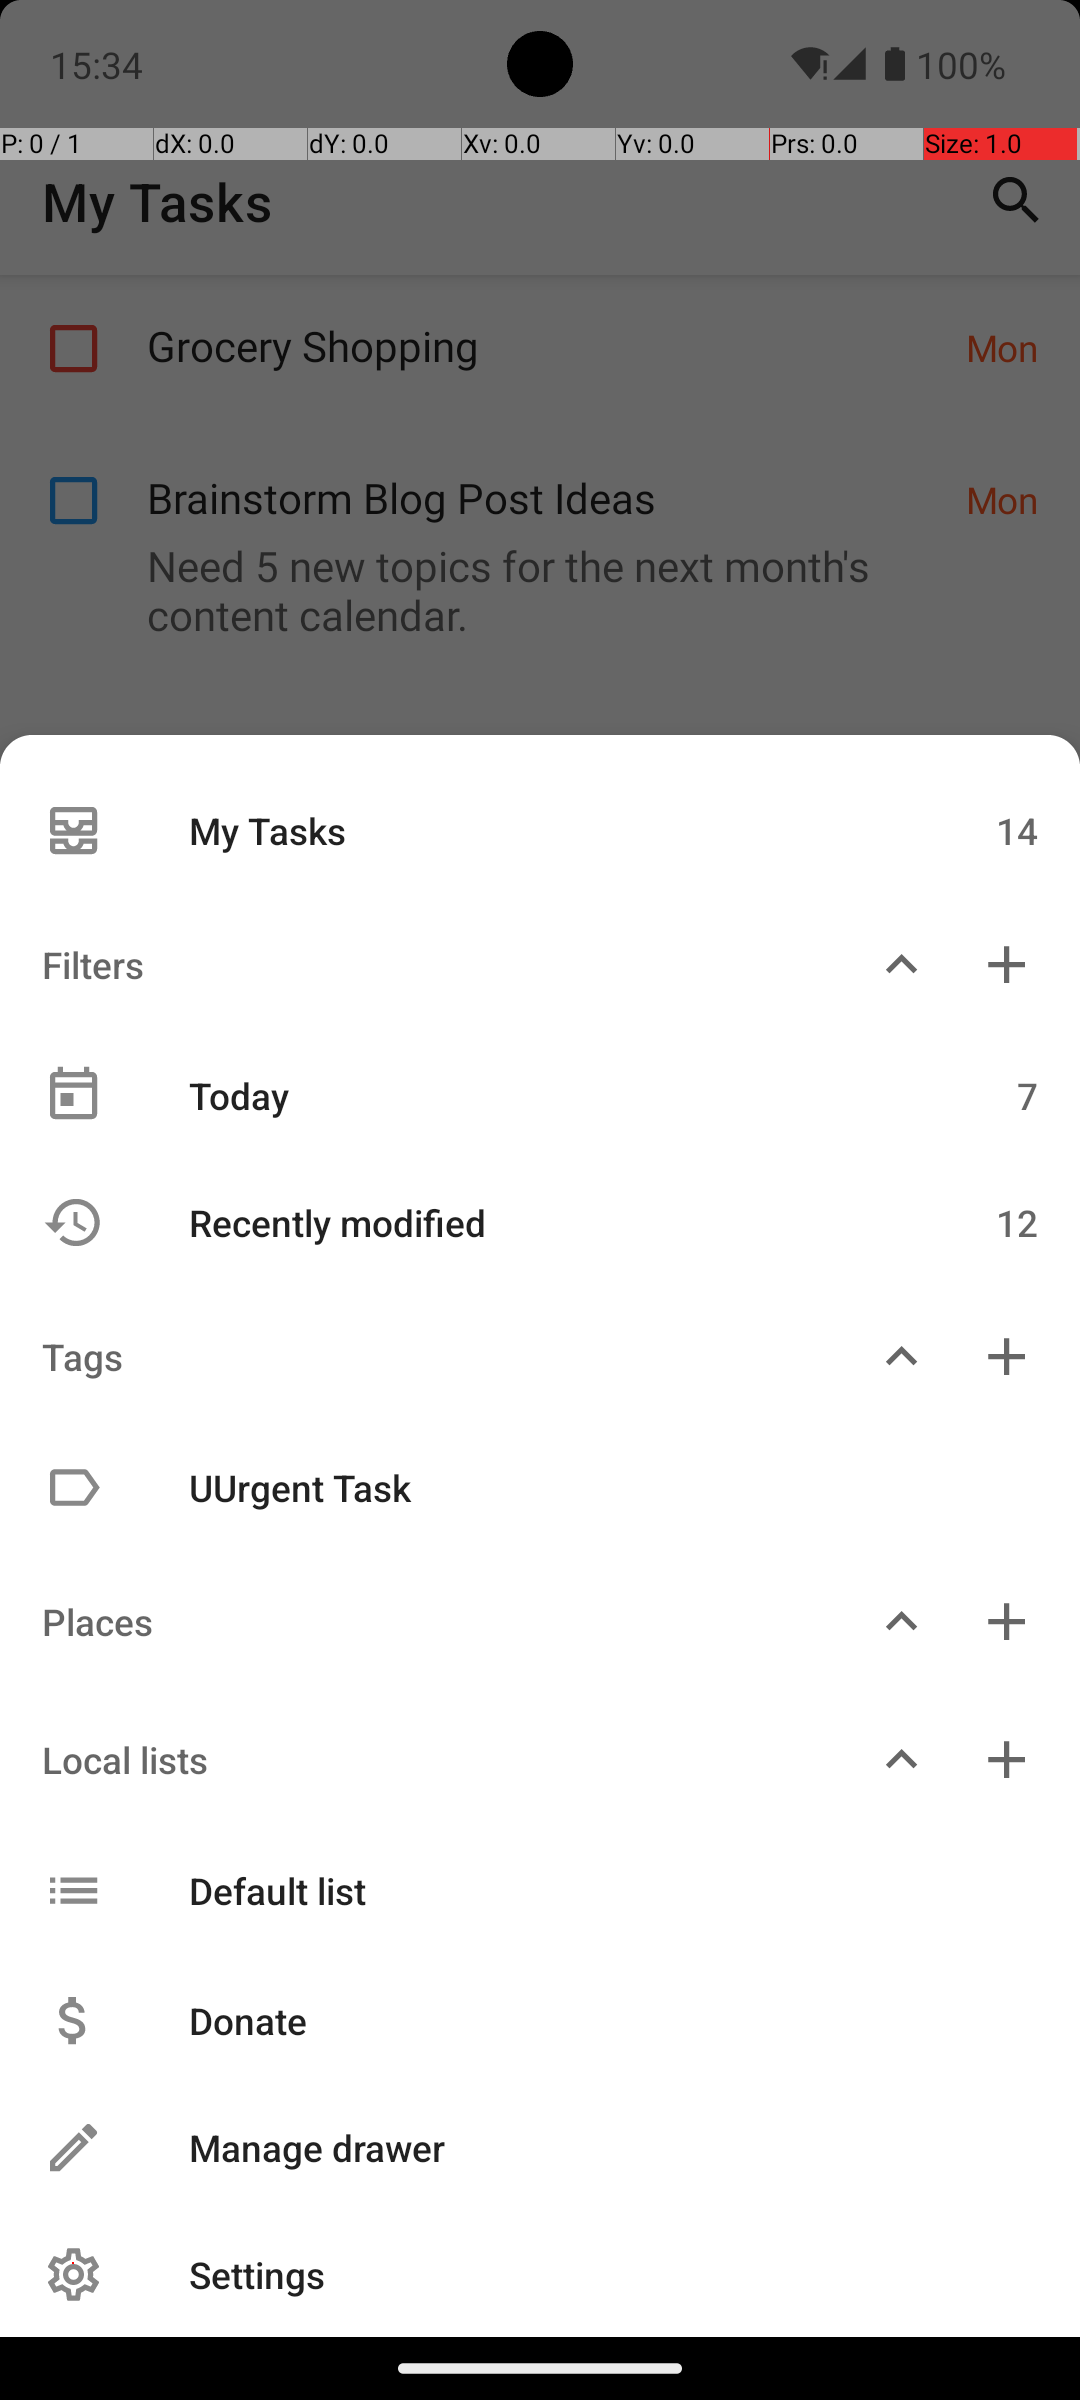 The height and width of the screenshot is (2400, 1080). What do you see at coordinates (424, 964) in the screenshot?
I see `Filters` at bounding box center [424, 964].